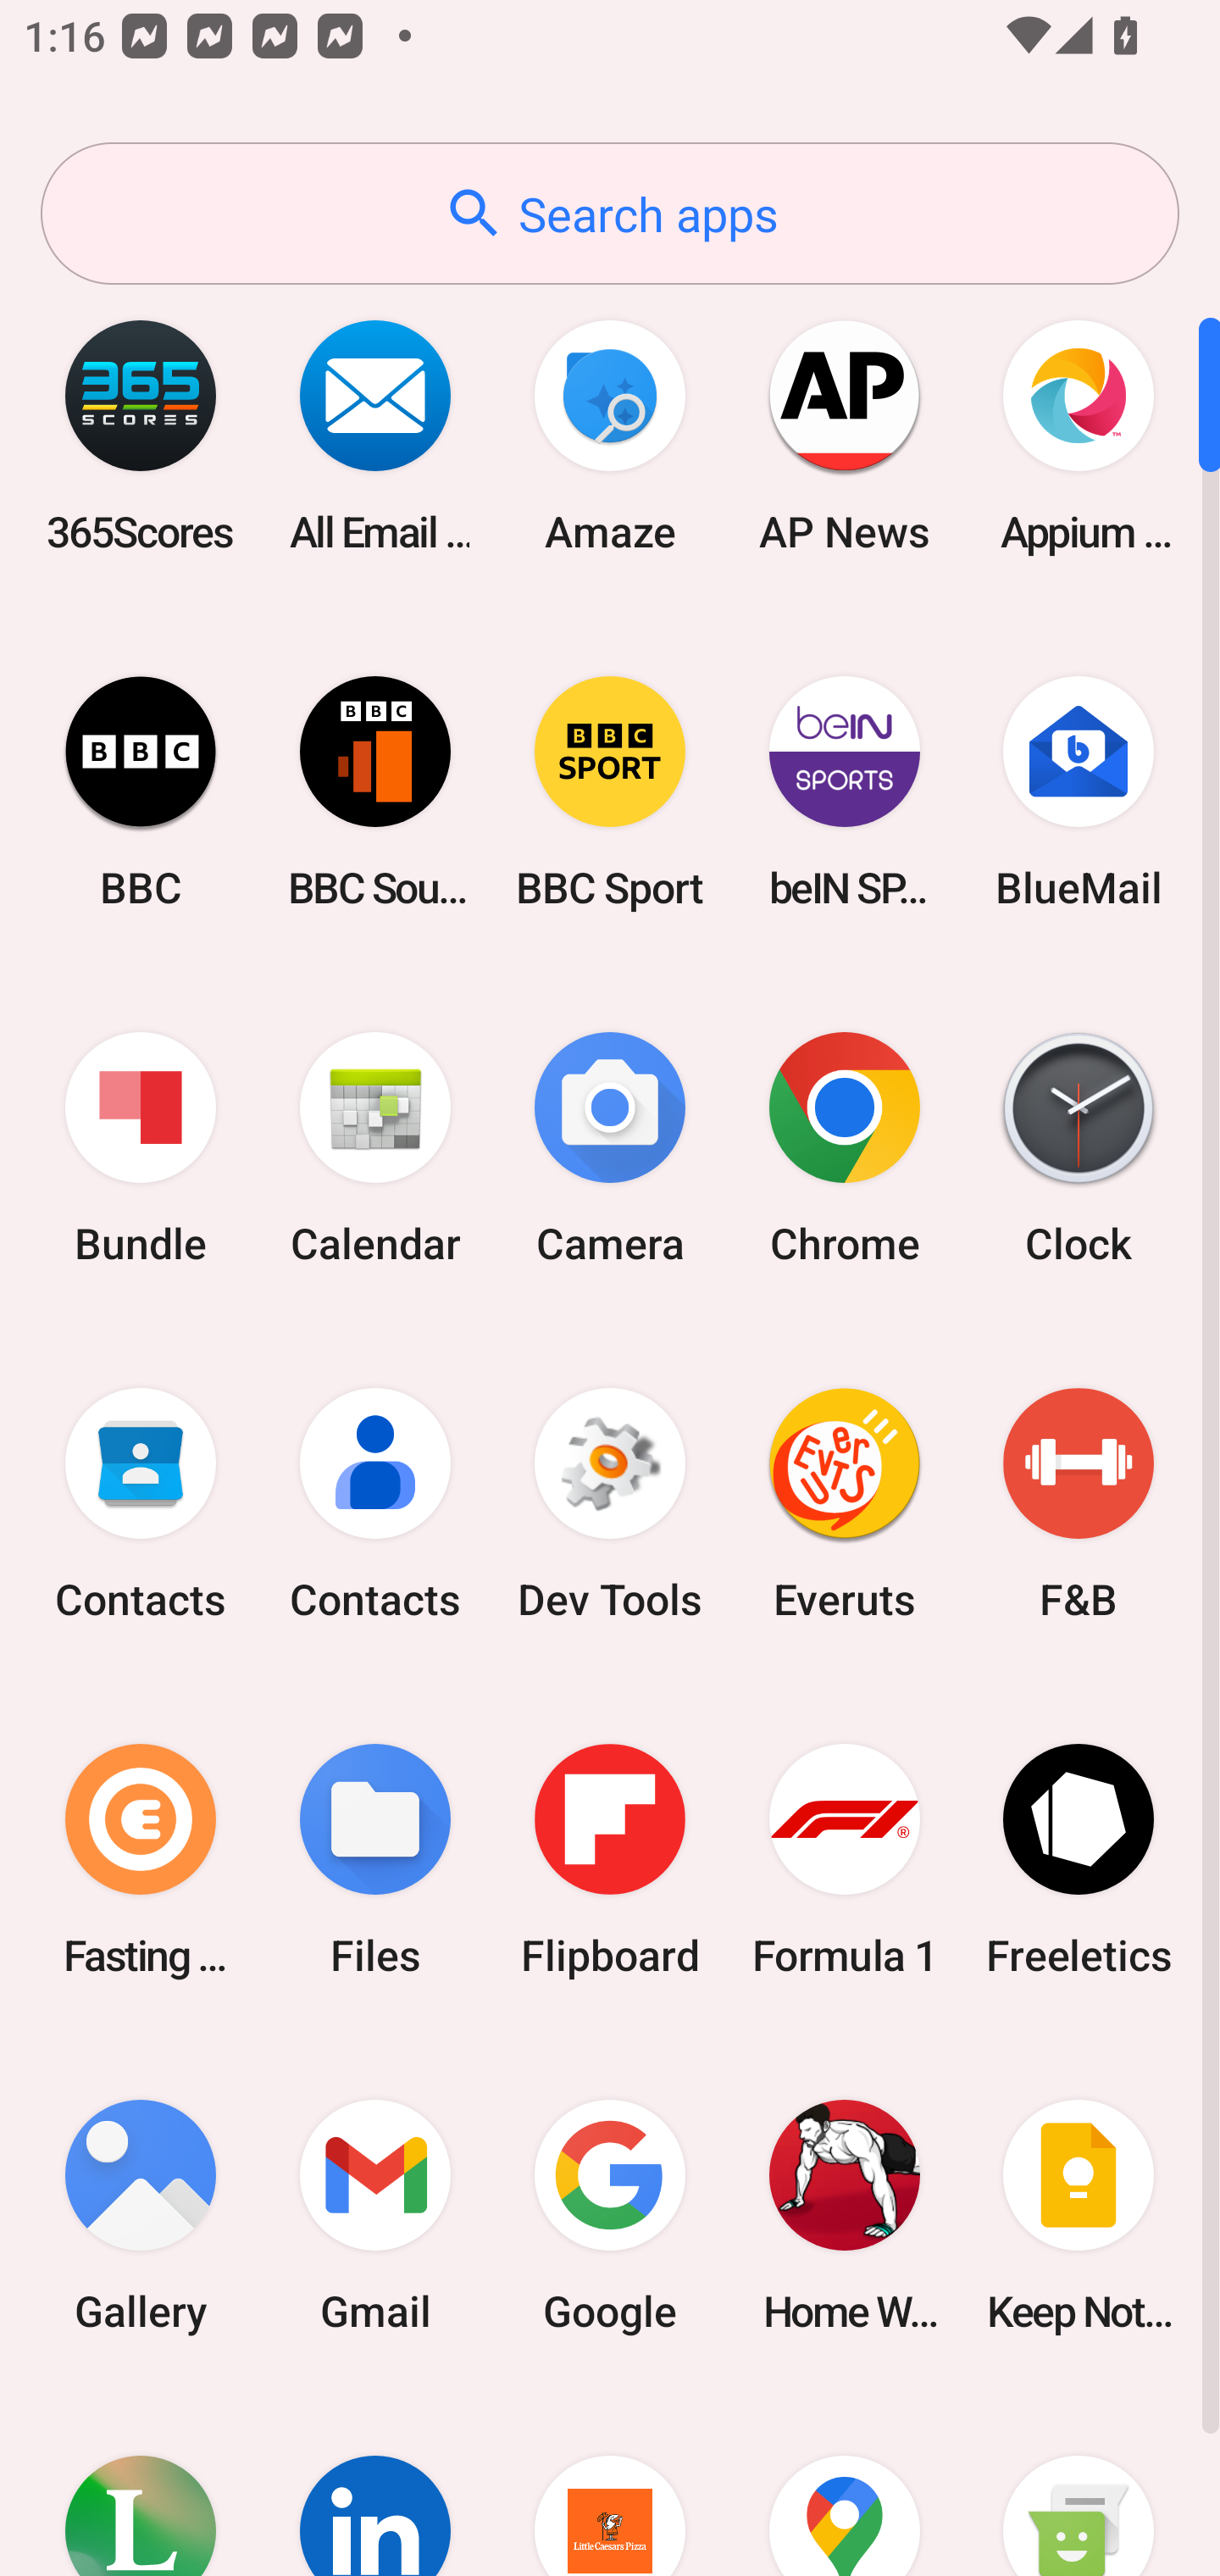 The width and height of the screenshot is (1220, 2576). What do you see at coordinates (1079, 436) in the screenshot?
I see `Appium Settings` at bounding box center [1079, 436].